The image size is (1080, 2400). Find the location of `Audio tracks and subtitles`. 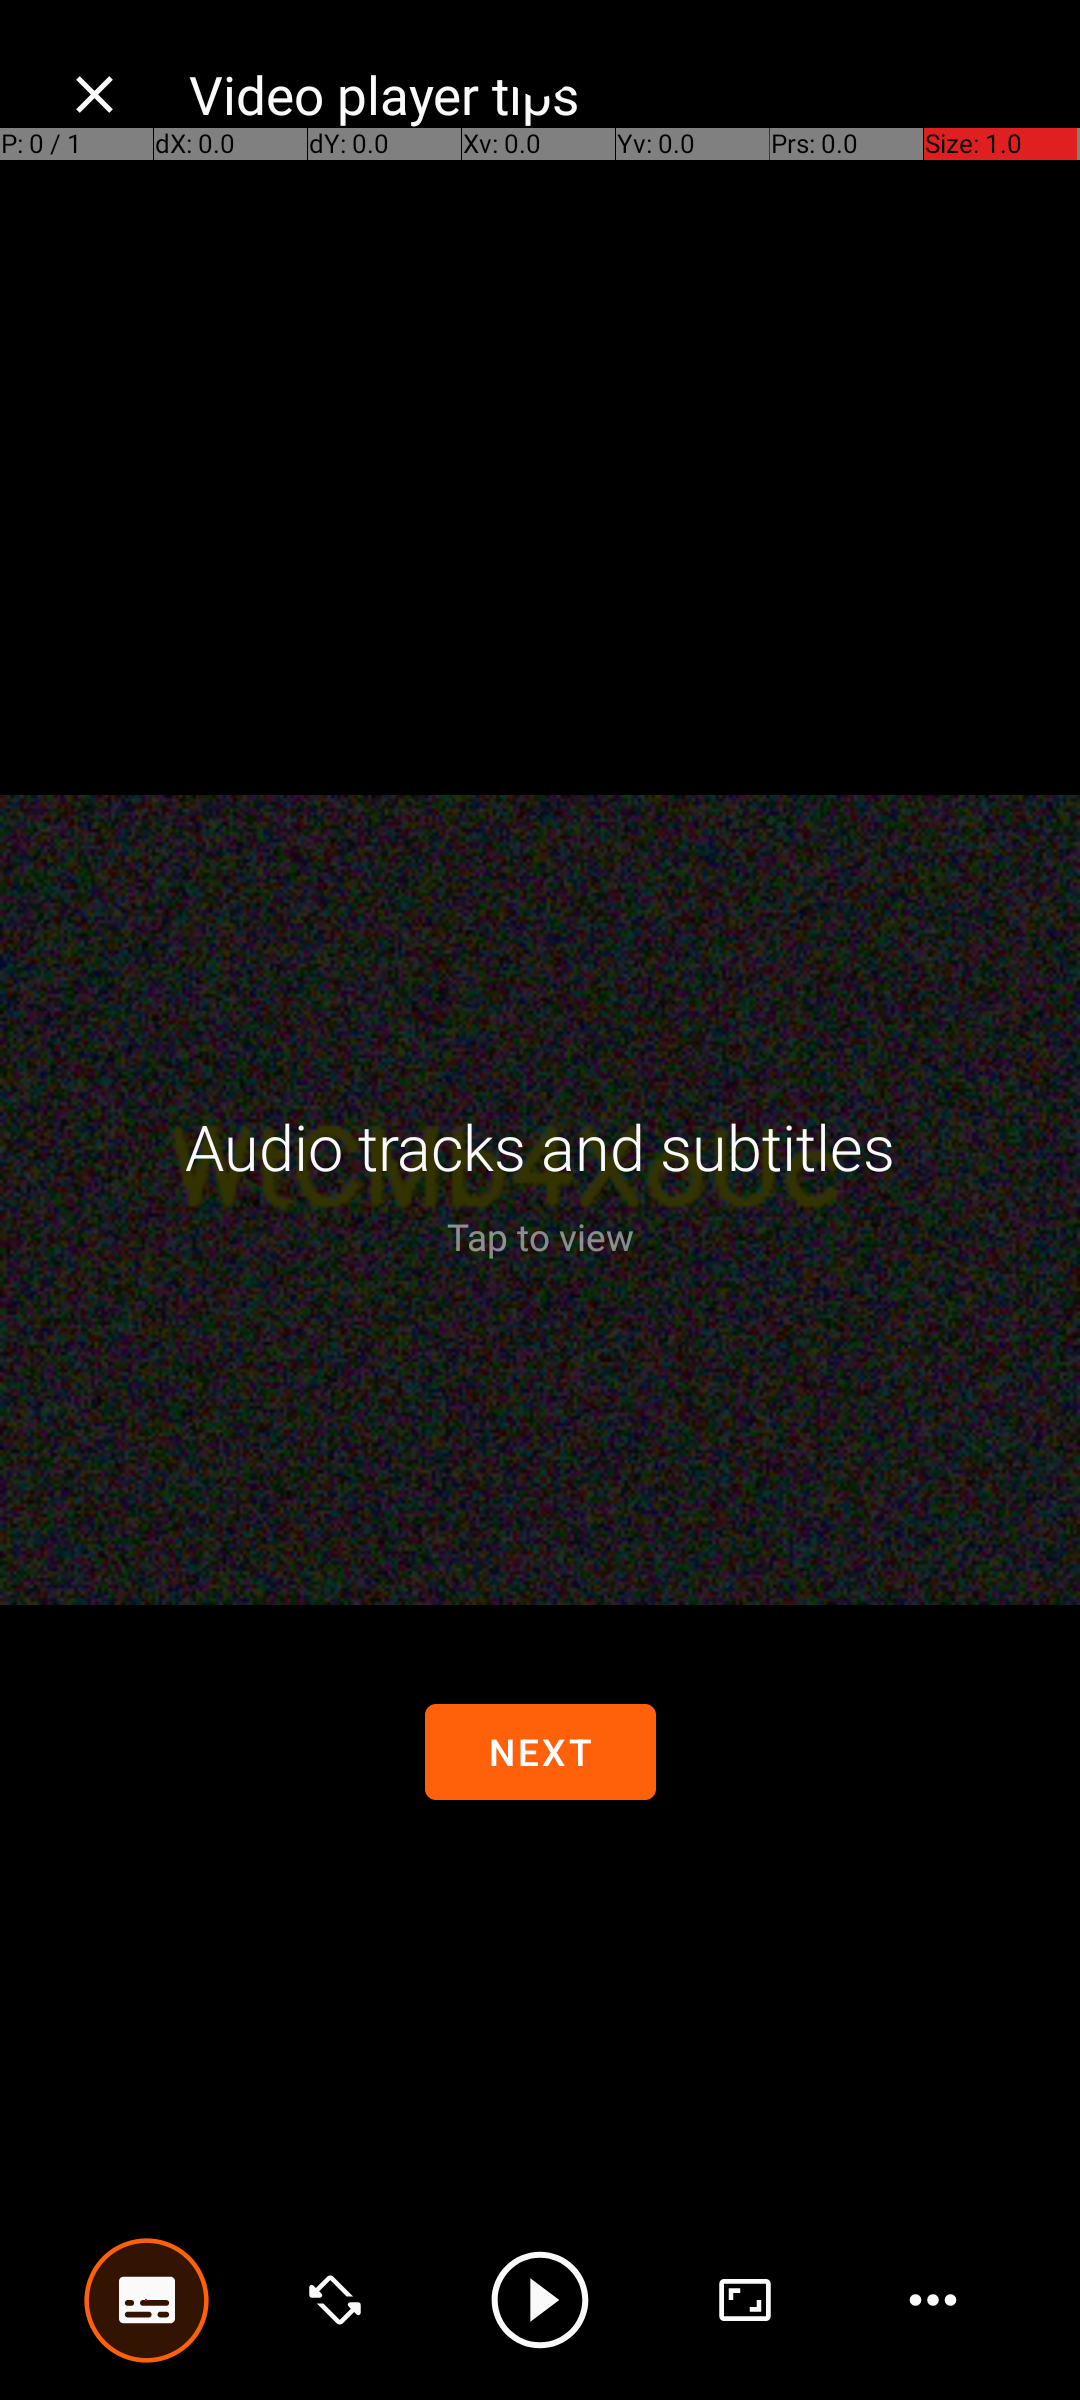

Audio tracks and subtitles is located at coordinates (540, 1146).